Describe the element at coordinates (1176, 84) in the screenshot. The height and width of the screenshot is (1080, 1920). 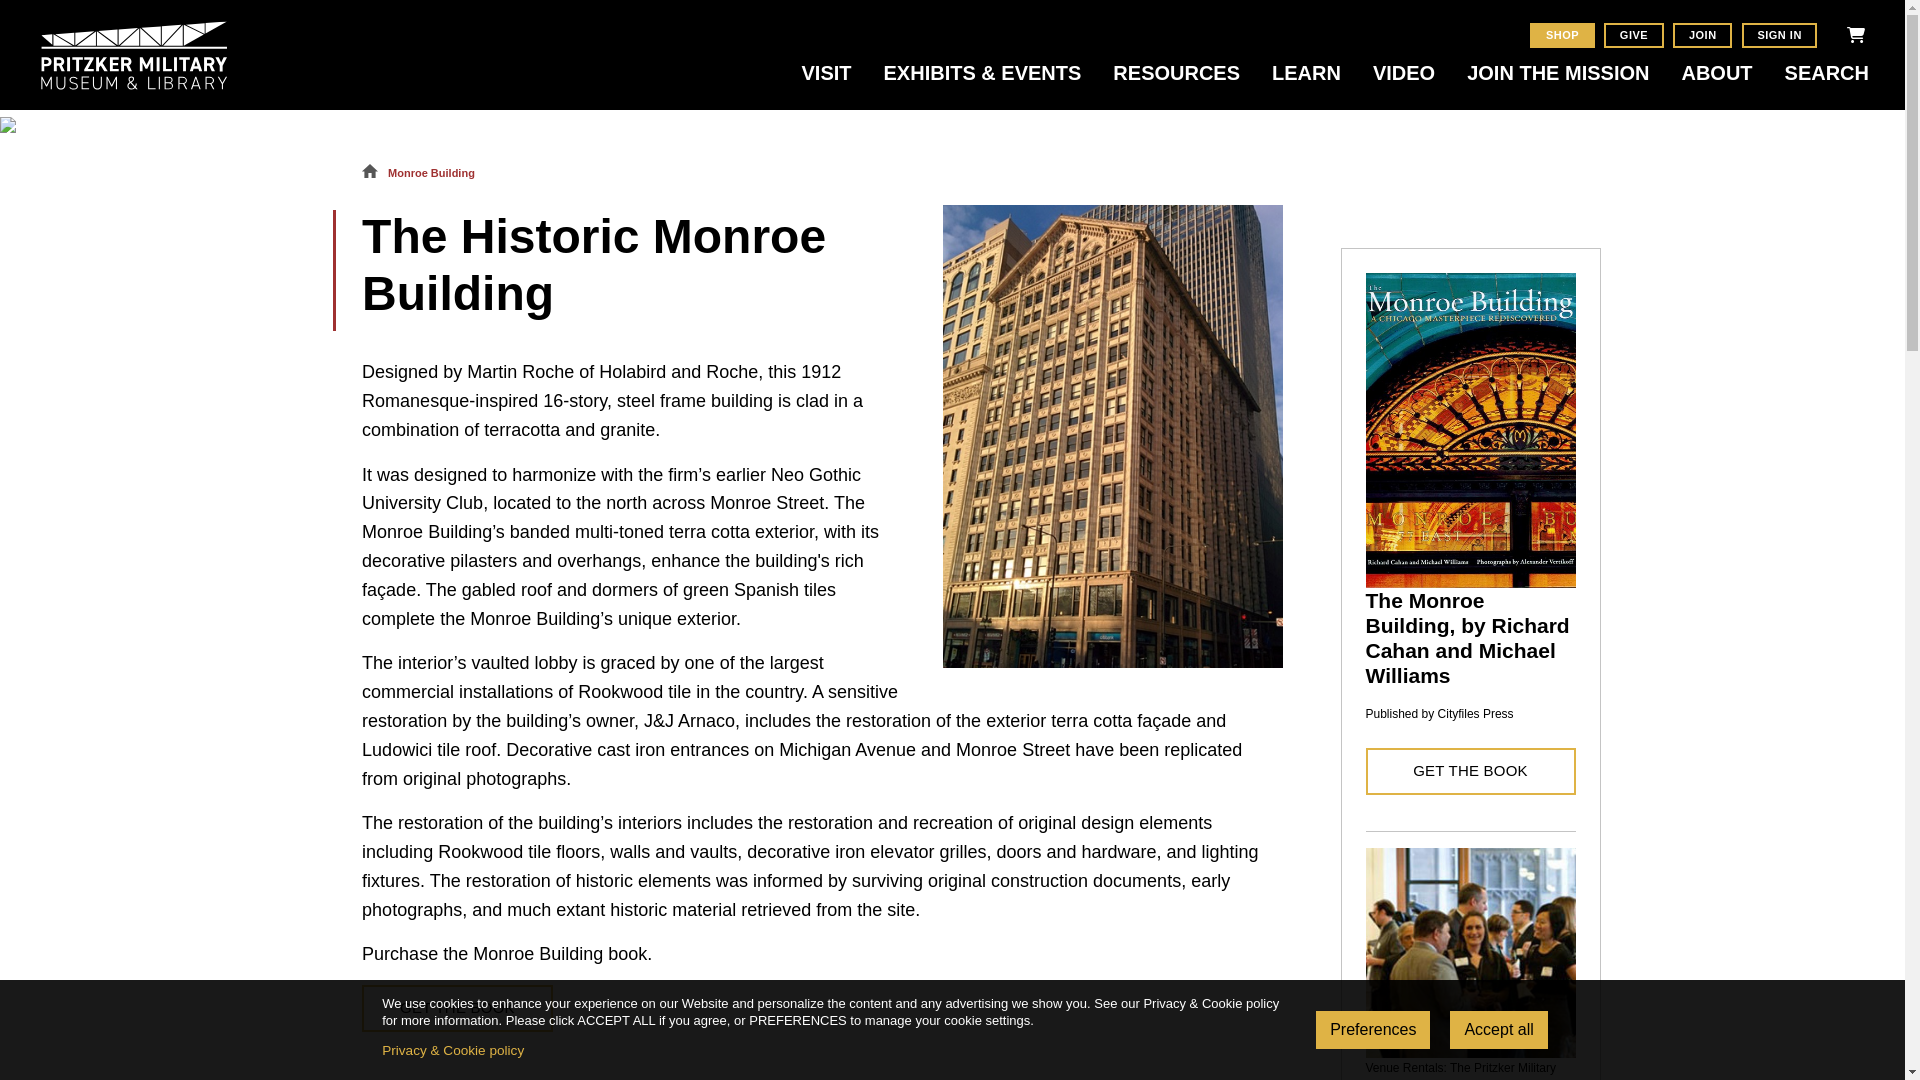
I see `Resources provided by the PMML ` at that location.